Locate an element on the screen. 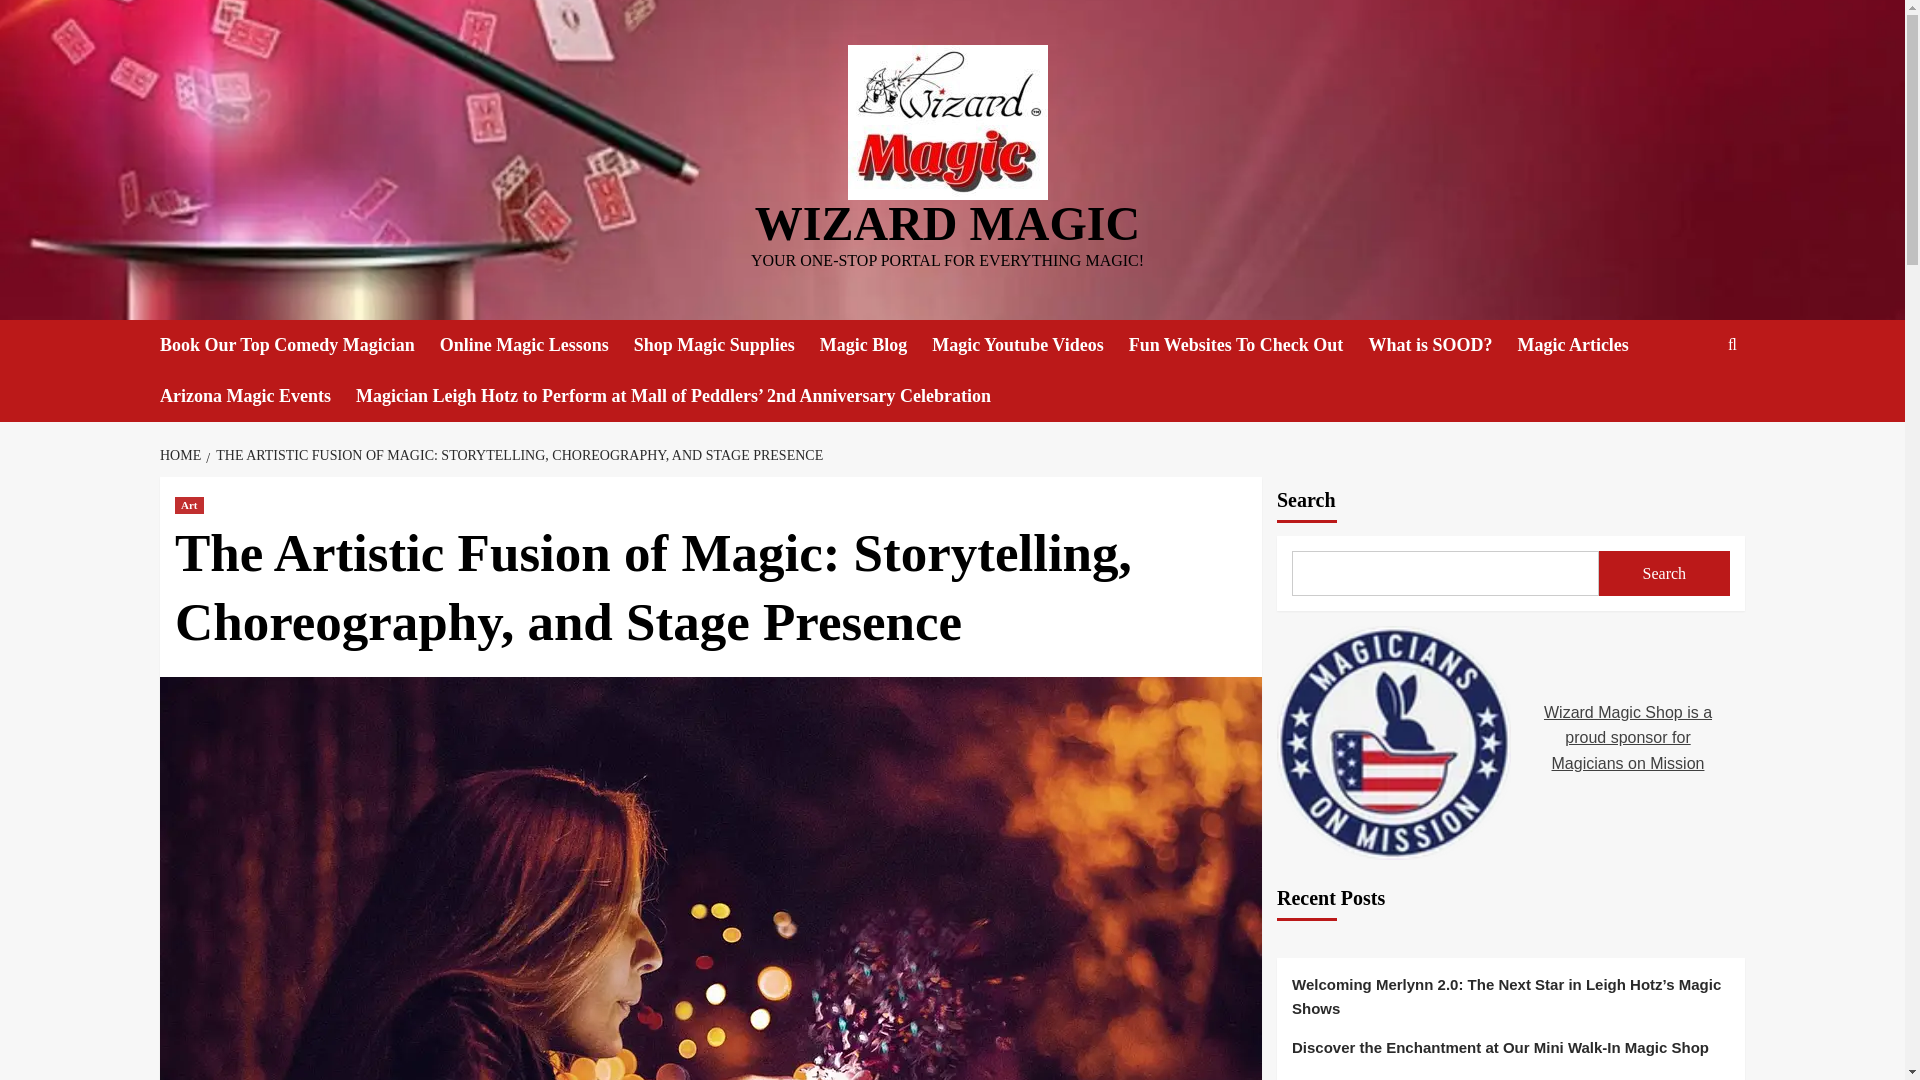 This screenshot has width=1920, height=1080. Search is located at coordinates (1686, 406).